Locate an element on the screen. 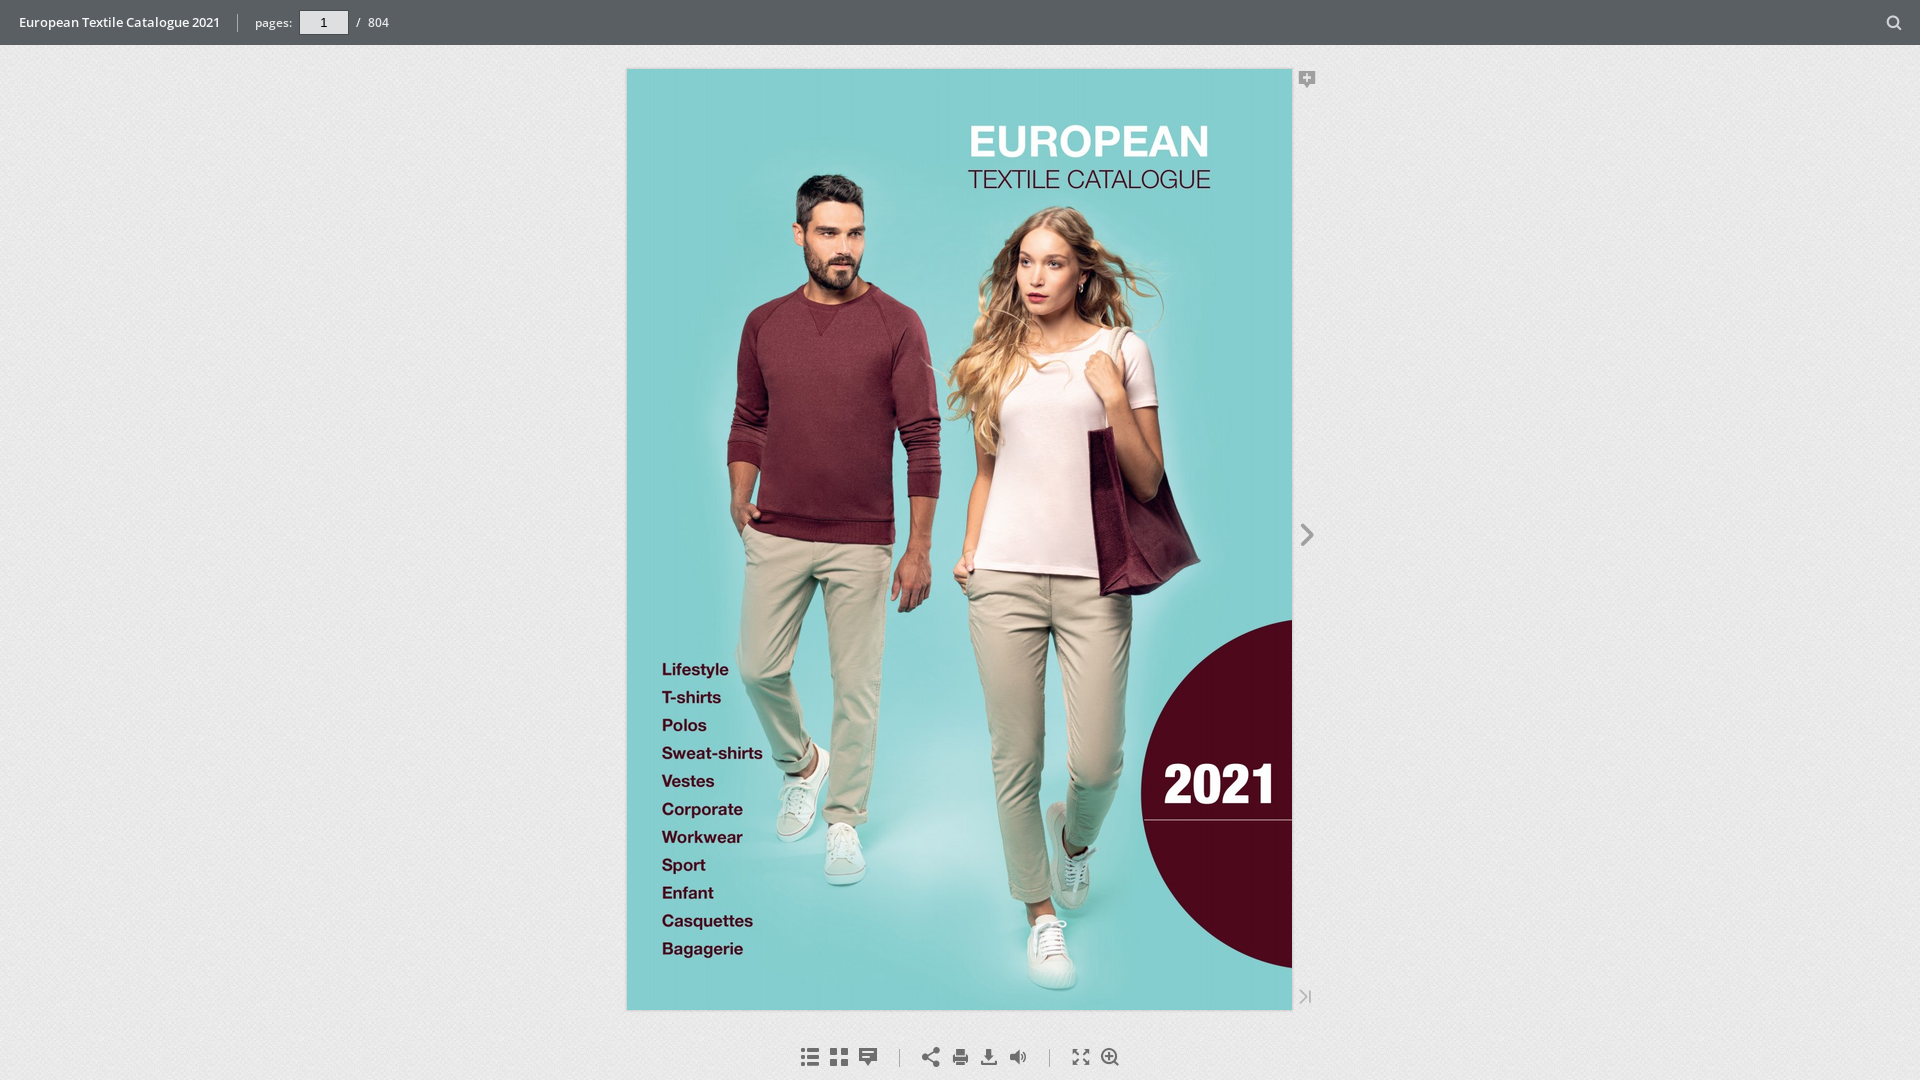  Download is located at coordinates (988, 1058).